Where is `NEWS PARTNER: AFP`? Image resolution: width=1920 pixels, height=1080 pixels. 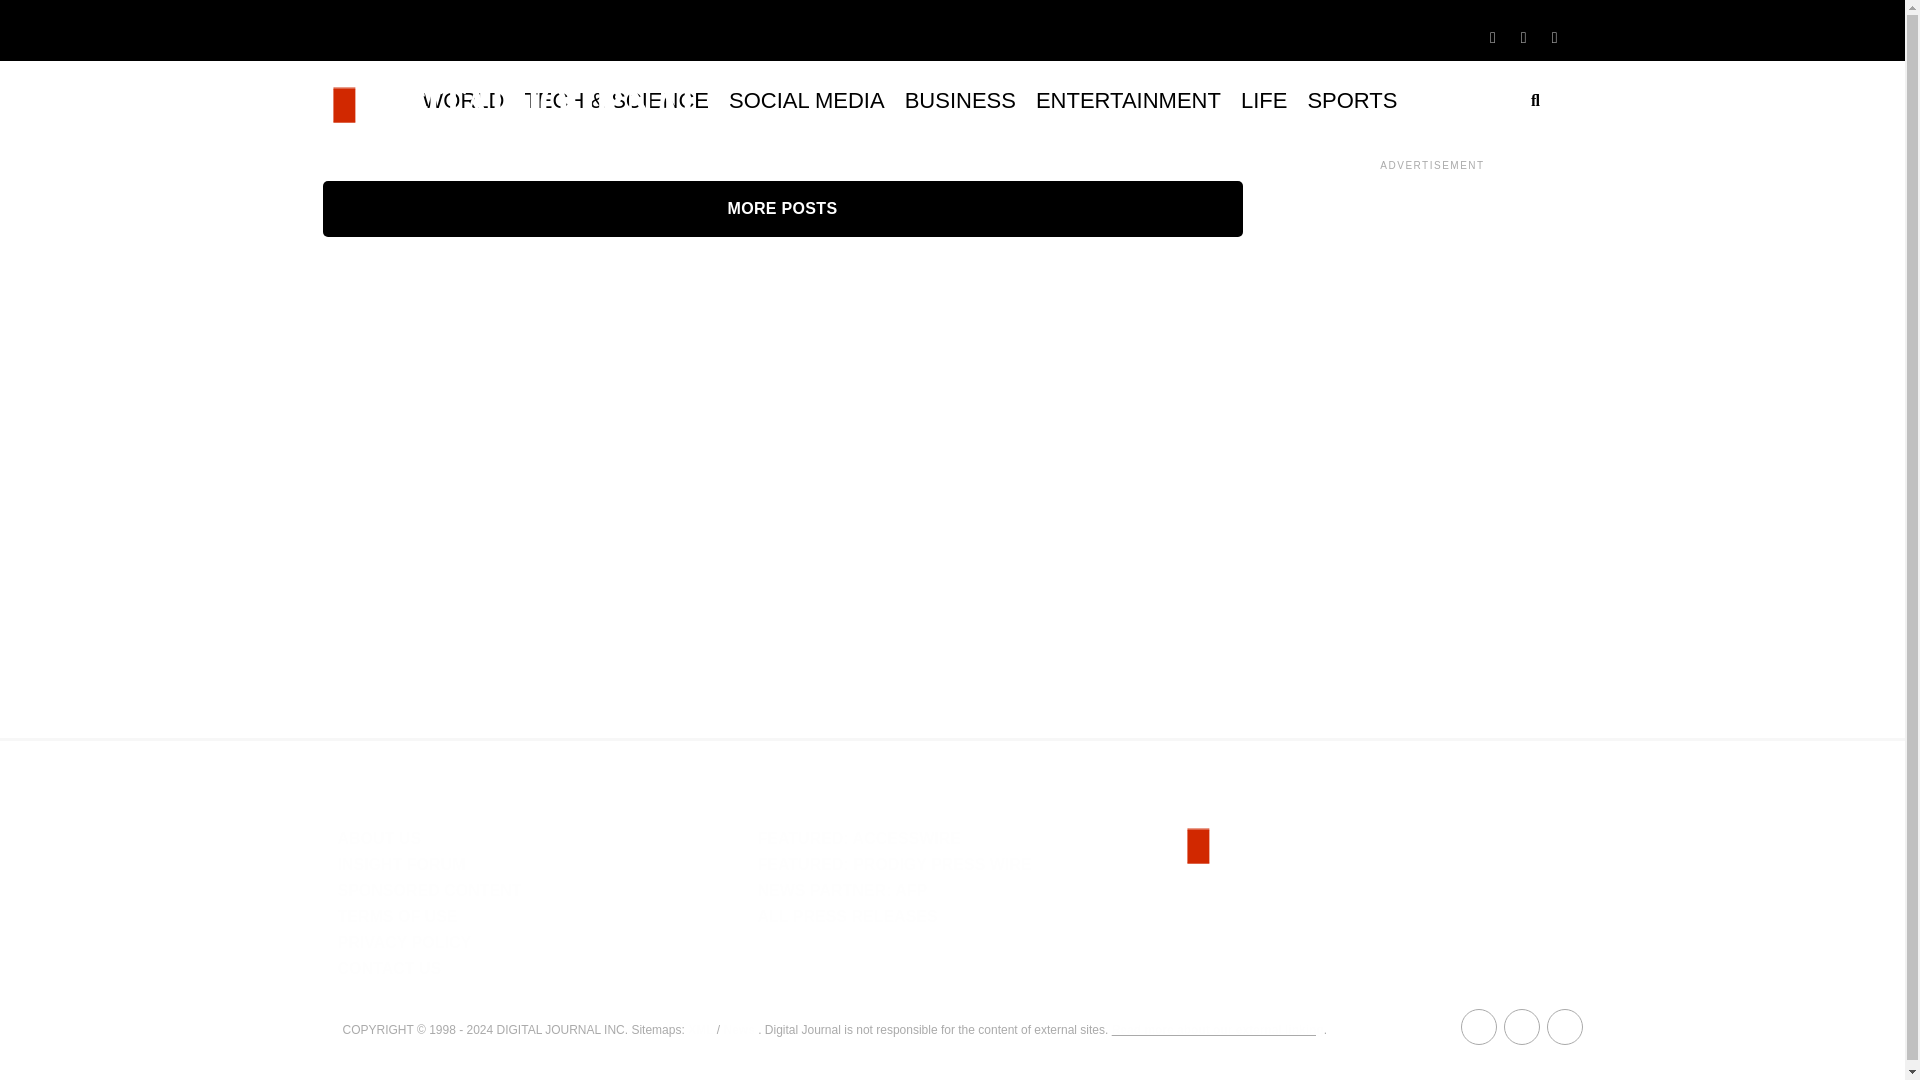
NEWS PARTNER: AFP is located at coordinates (842, 890).